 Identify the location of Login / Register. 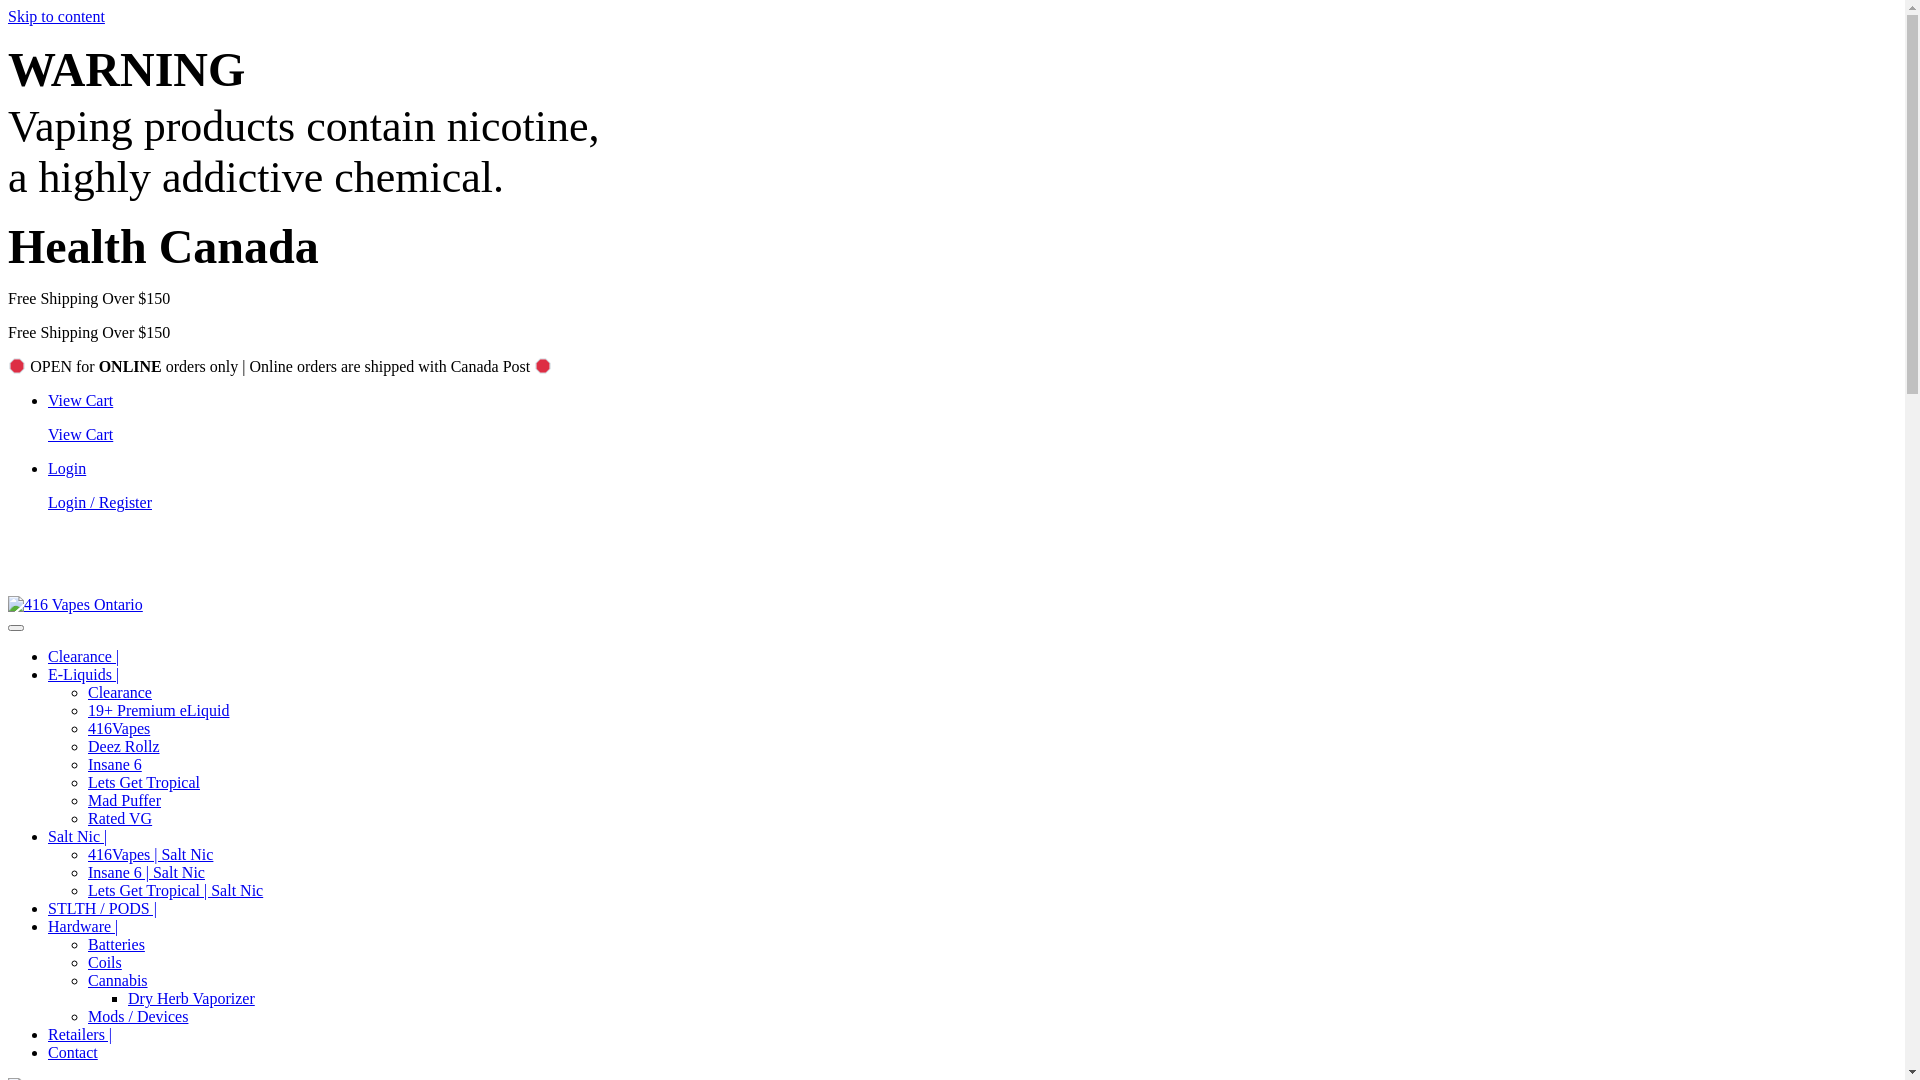
(972, 503).